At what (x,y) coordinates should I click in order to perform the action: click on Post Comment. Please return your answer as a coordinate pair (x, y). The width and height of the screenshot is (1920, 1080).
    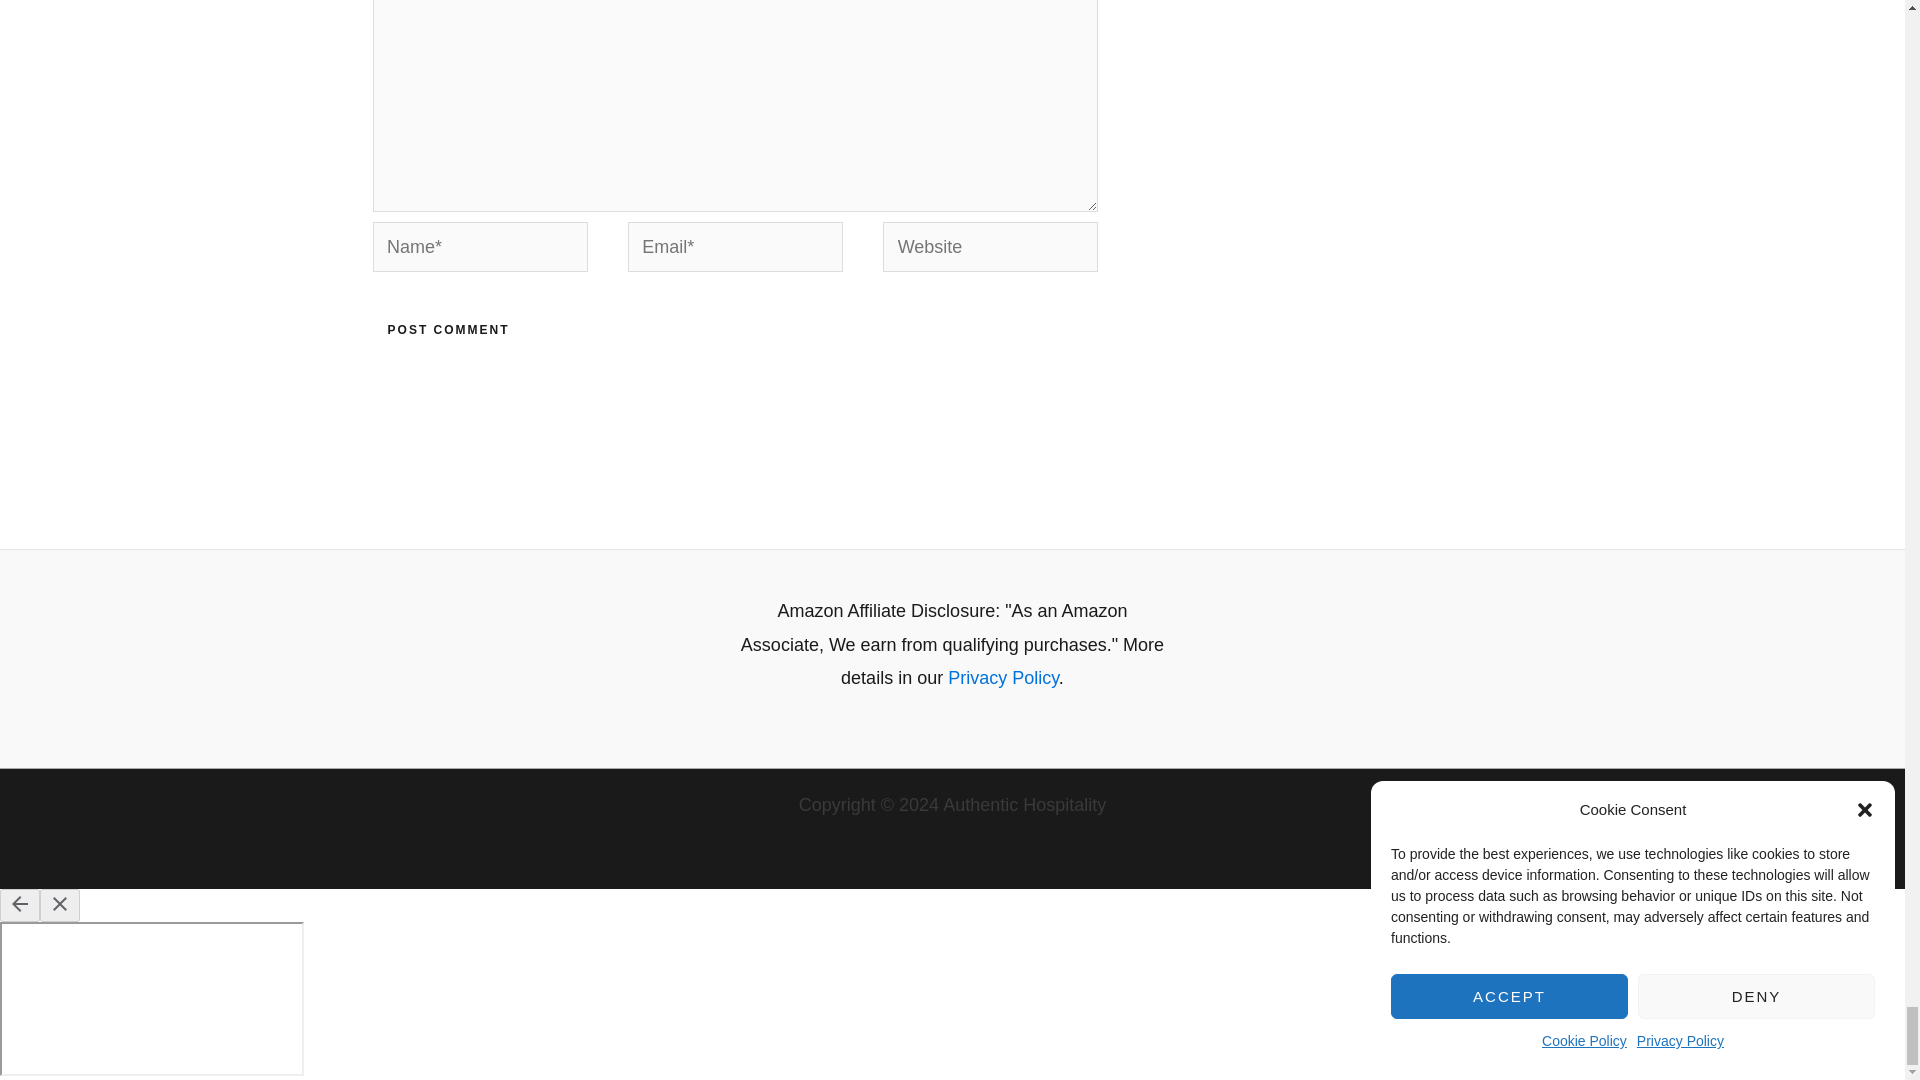
    Looking at the image, I should click on (448, 330).